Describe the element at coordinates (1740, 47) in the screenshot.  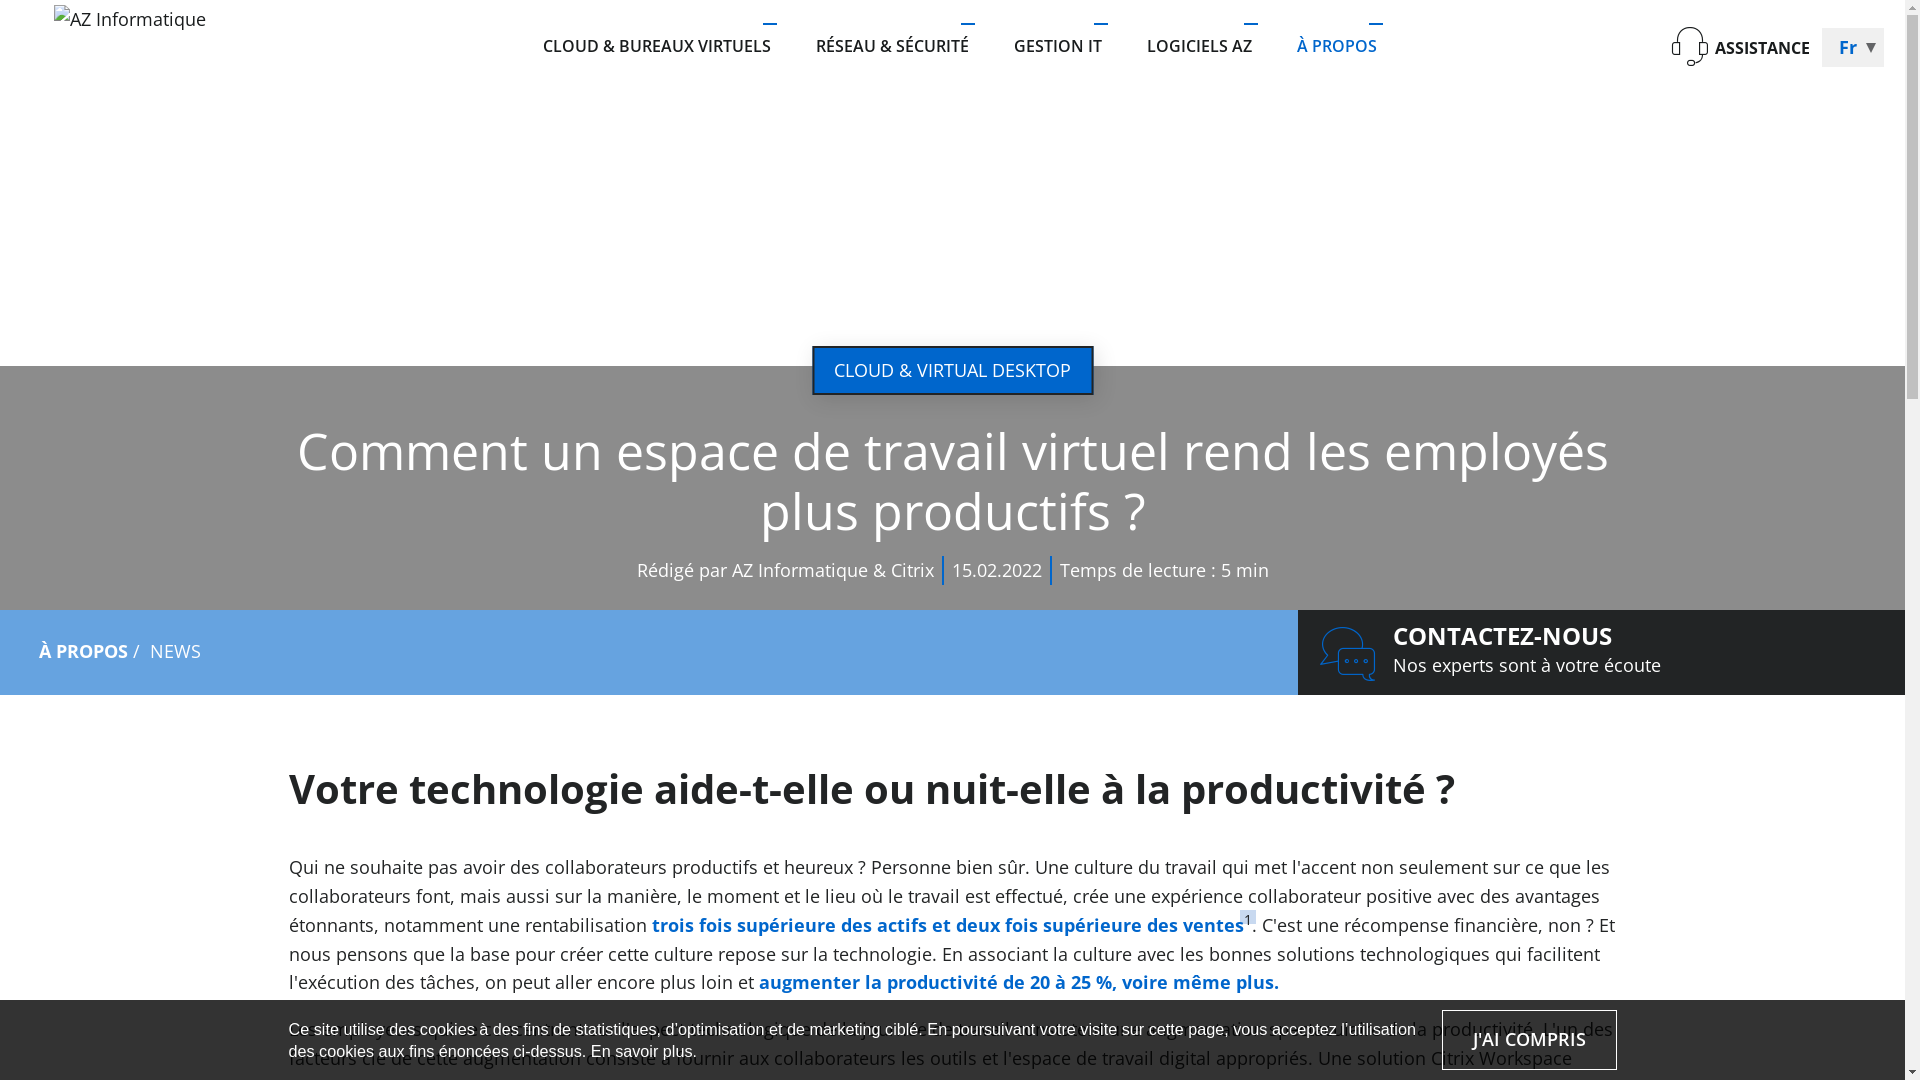
I see `ASSISTANCE` at that location.